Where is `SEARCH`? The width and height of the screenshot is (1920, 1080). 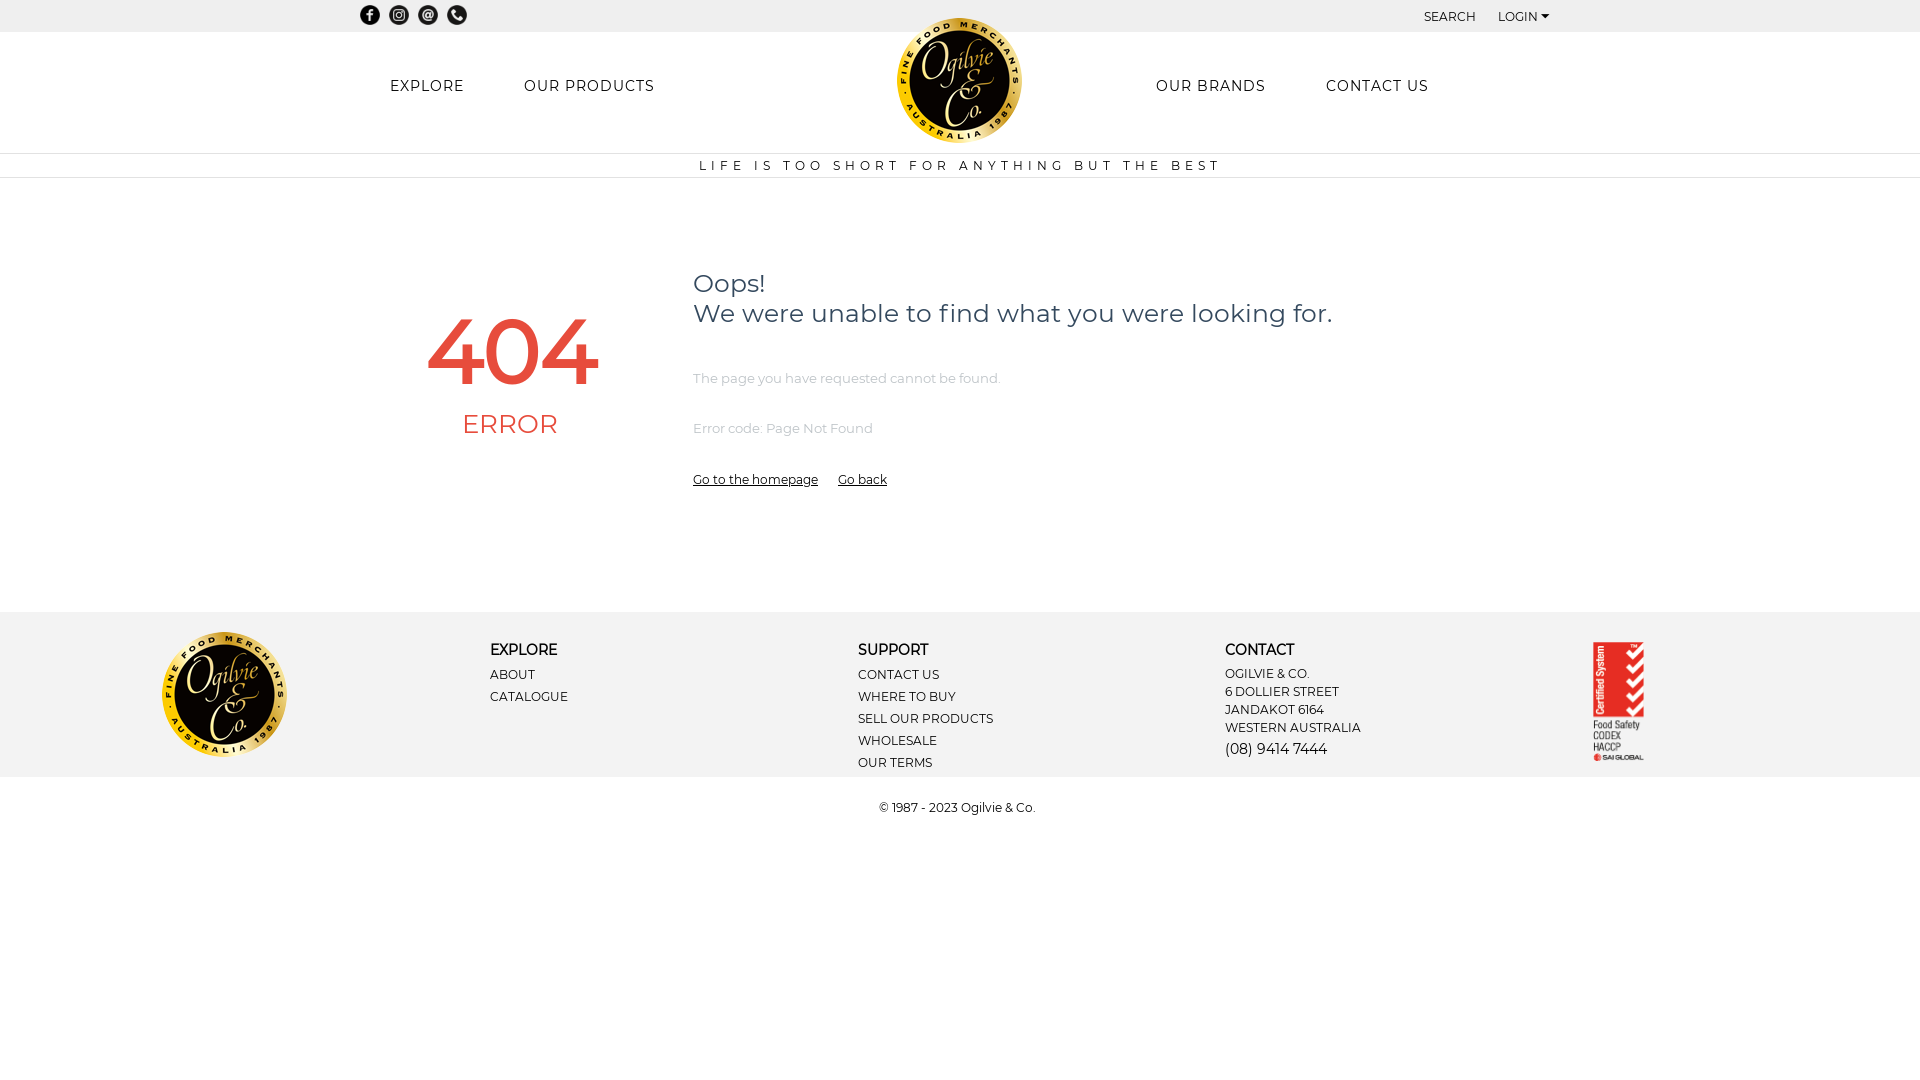
SEARCH is located at coordinates (1450, 16).